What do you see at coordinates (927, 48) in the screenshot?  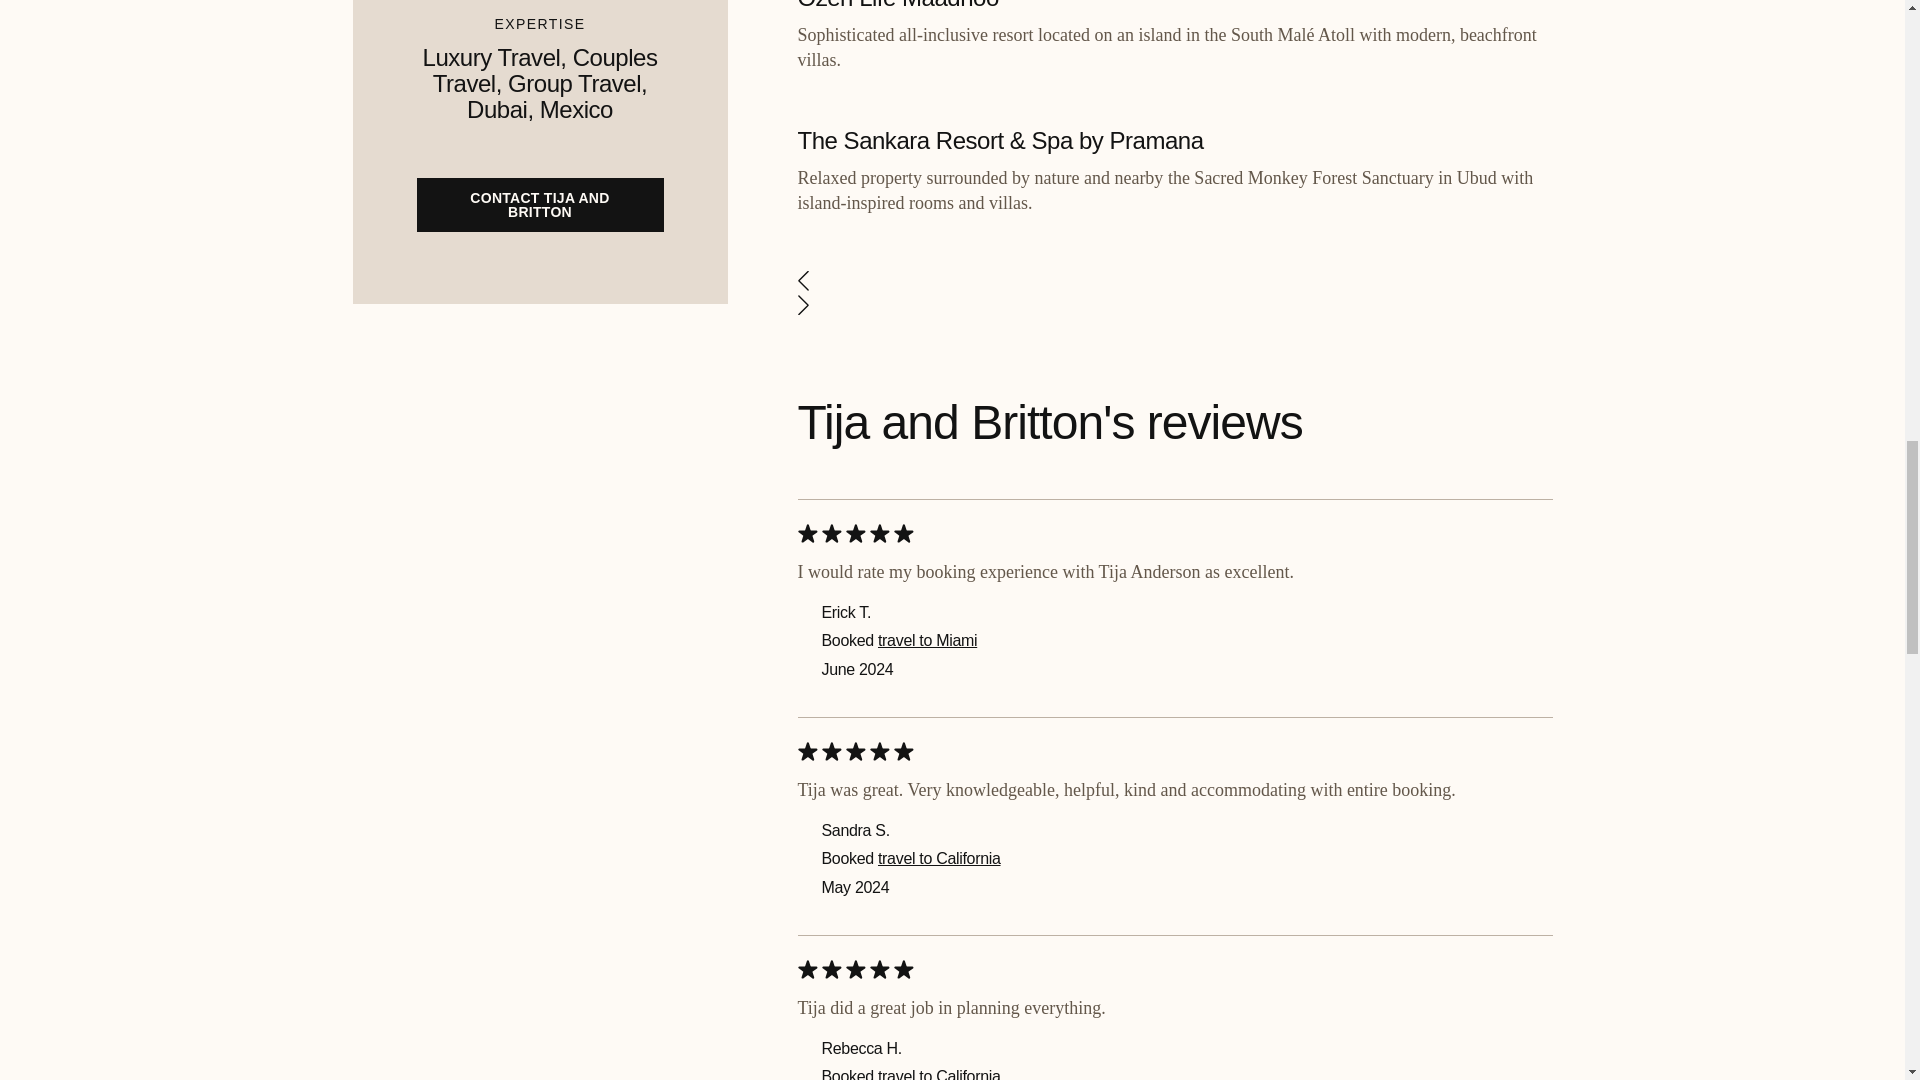 I see `travel to Miami` at bounding box center [927, 48].